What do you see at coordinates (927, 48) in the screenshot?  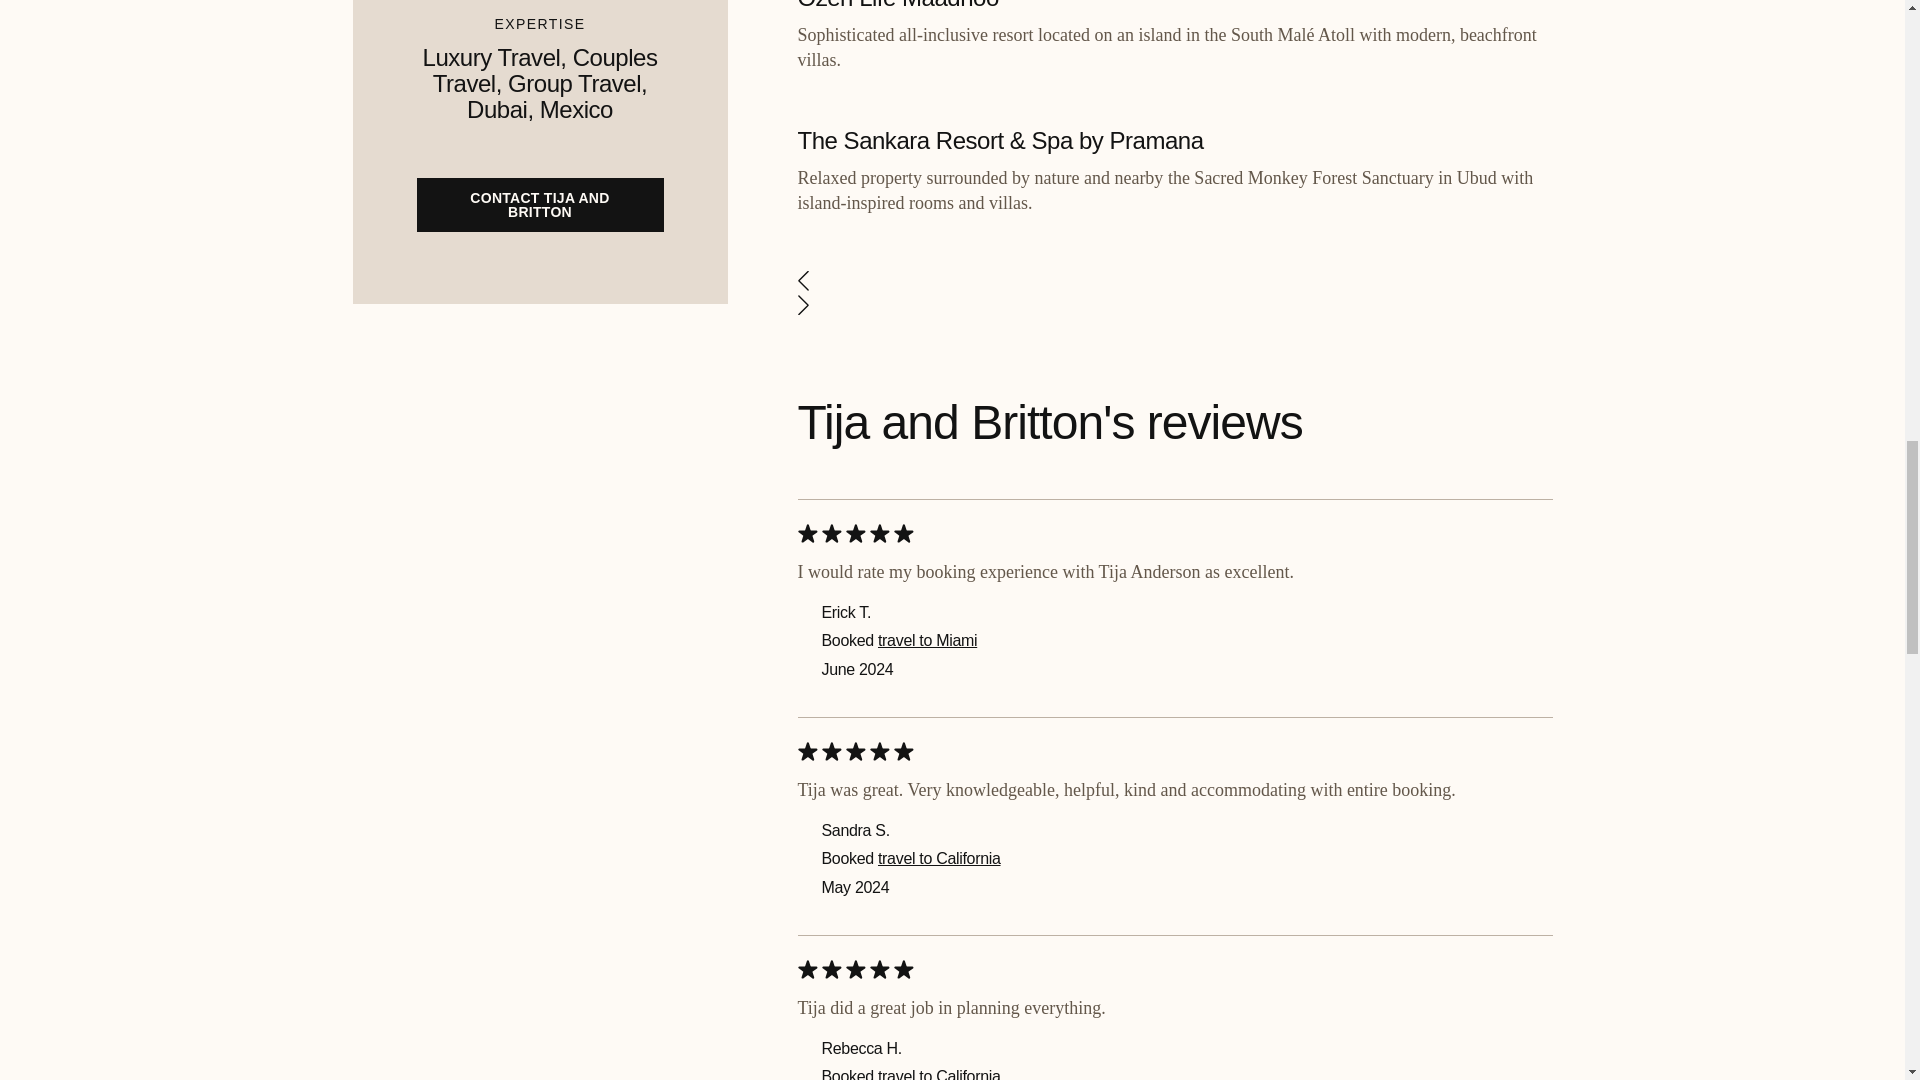 I see `travel to Miami` at bounding box center [927, 48].